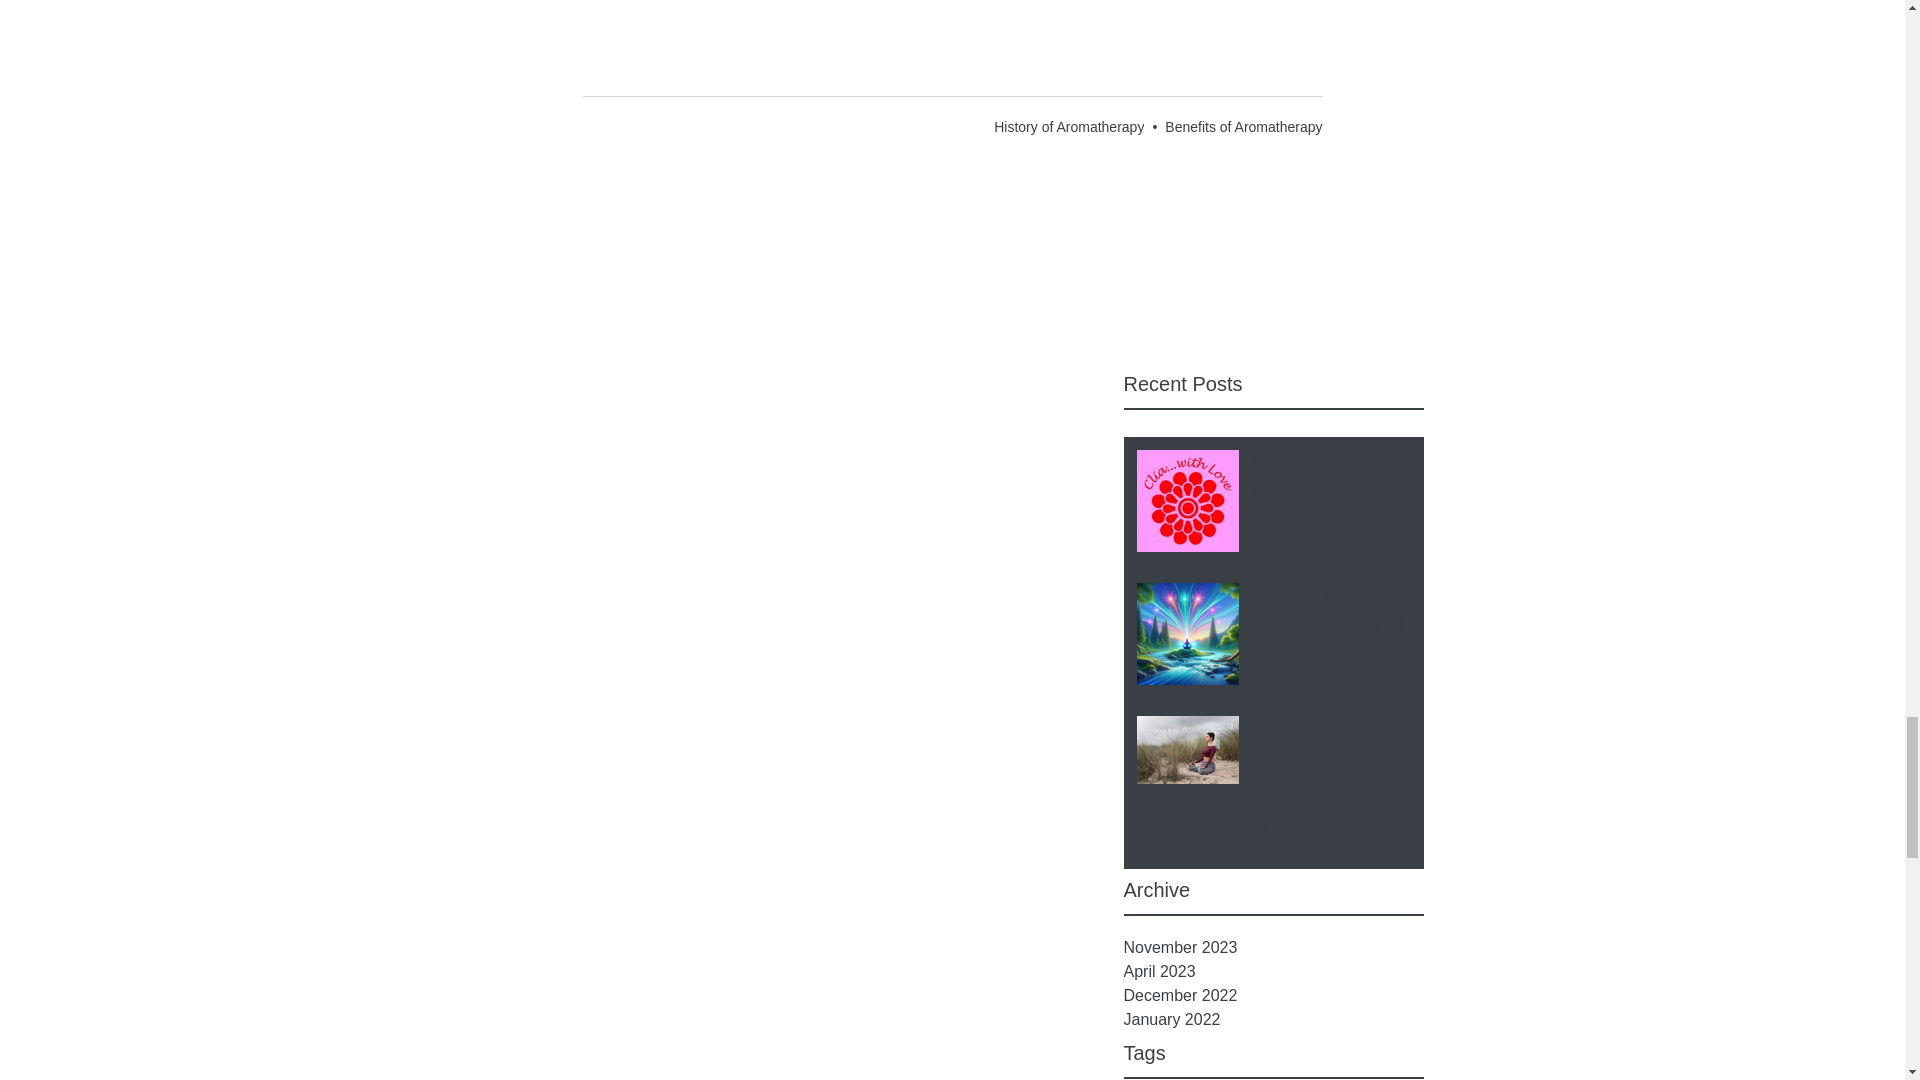 This screenshot has height=1080, width=1920. What do you see at coordinates (1274, 948) in the screenshot?
I see `November 2023` at bounding box center [1274, 948].